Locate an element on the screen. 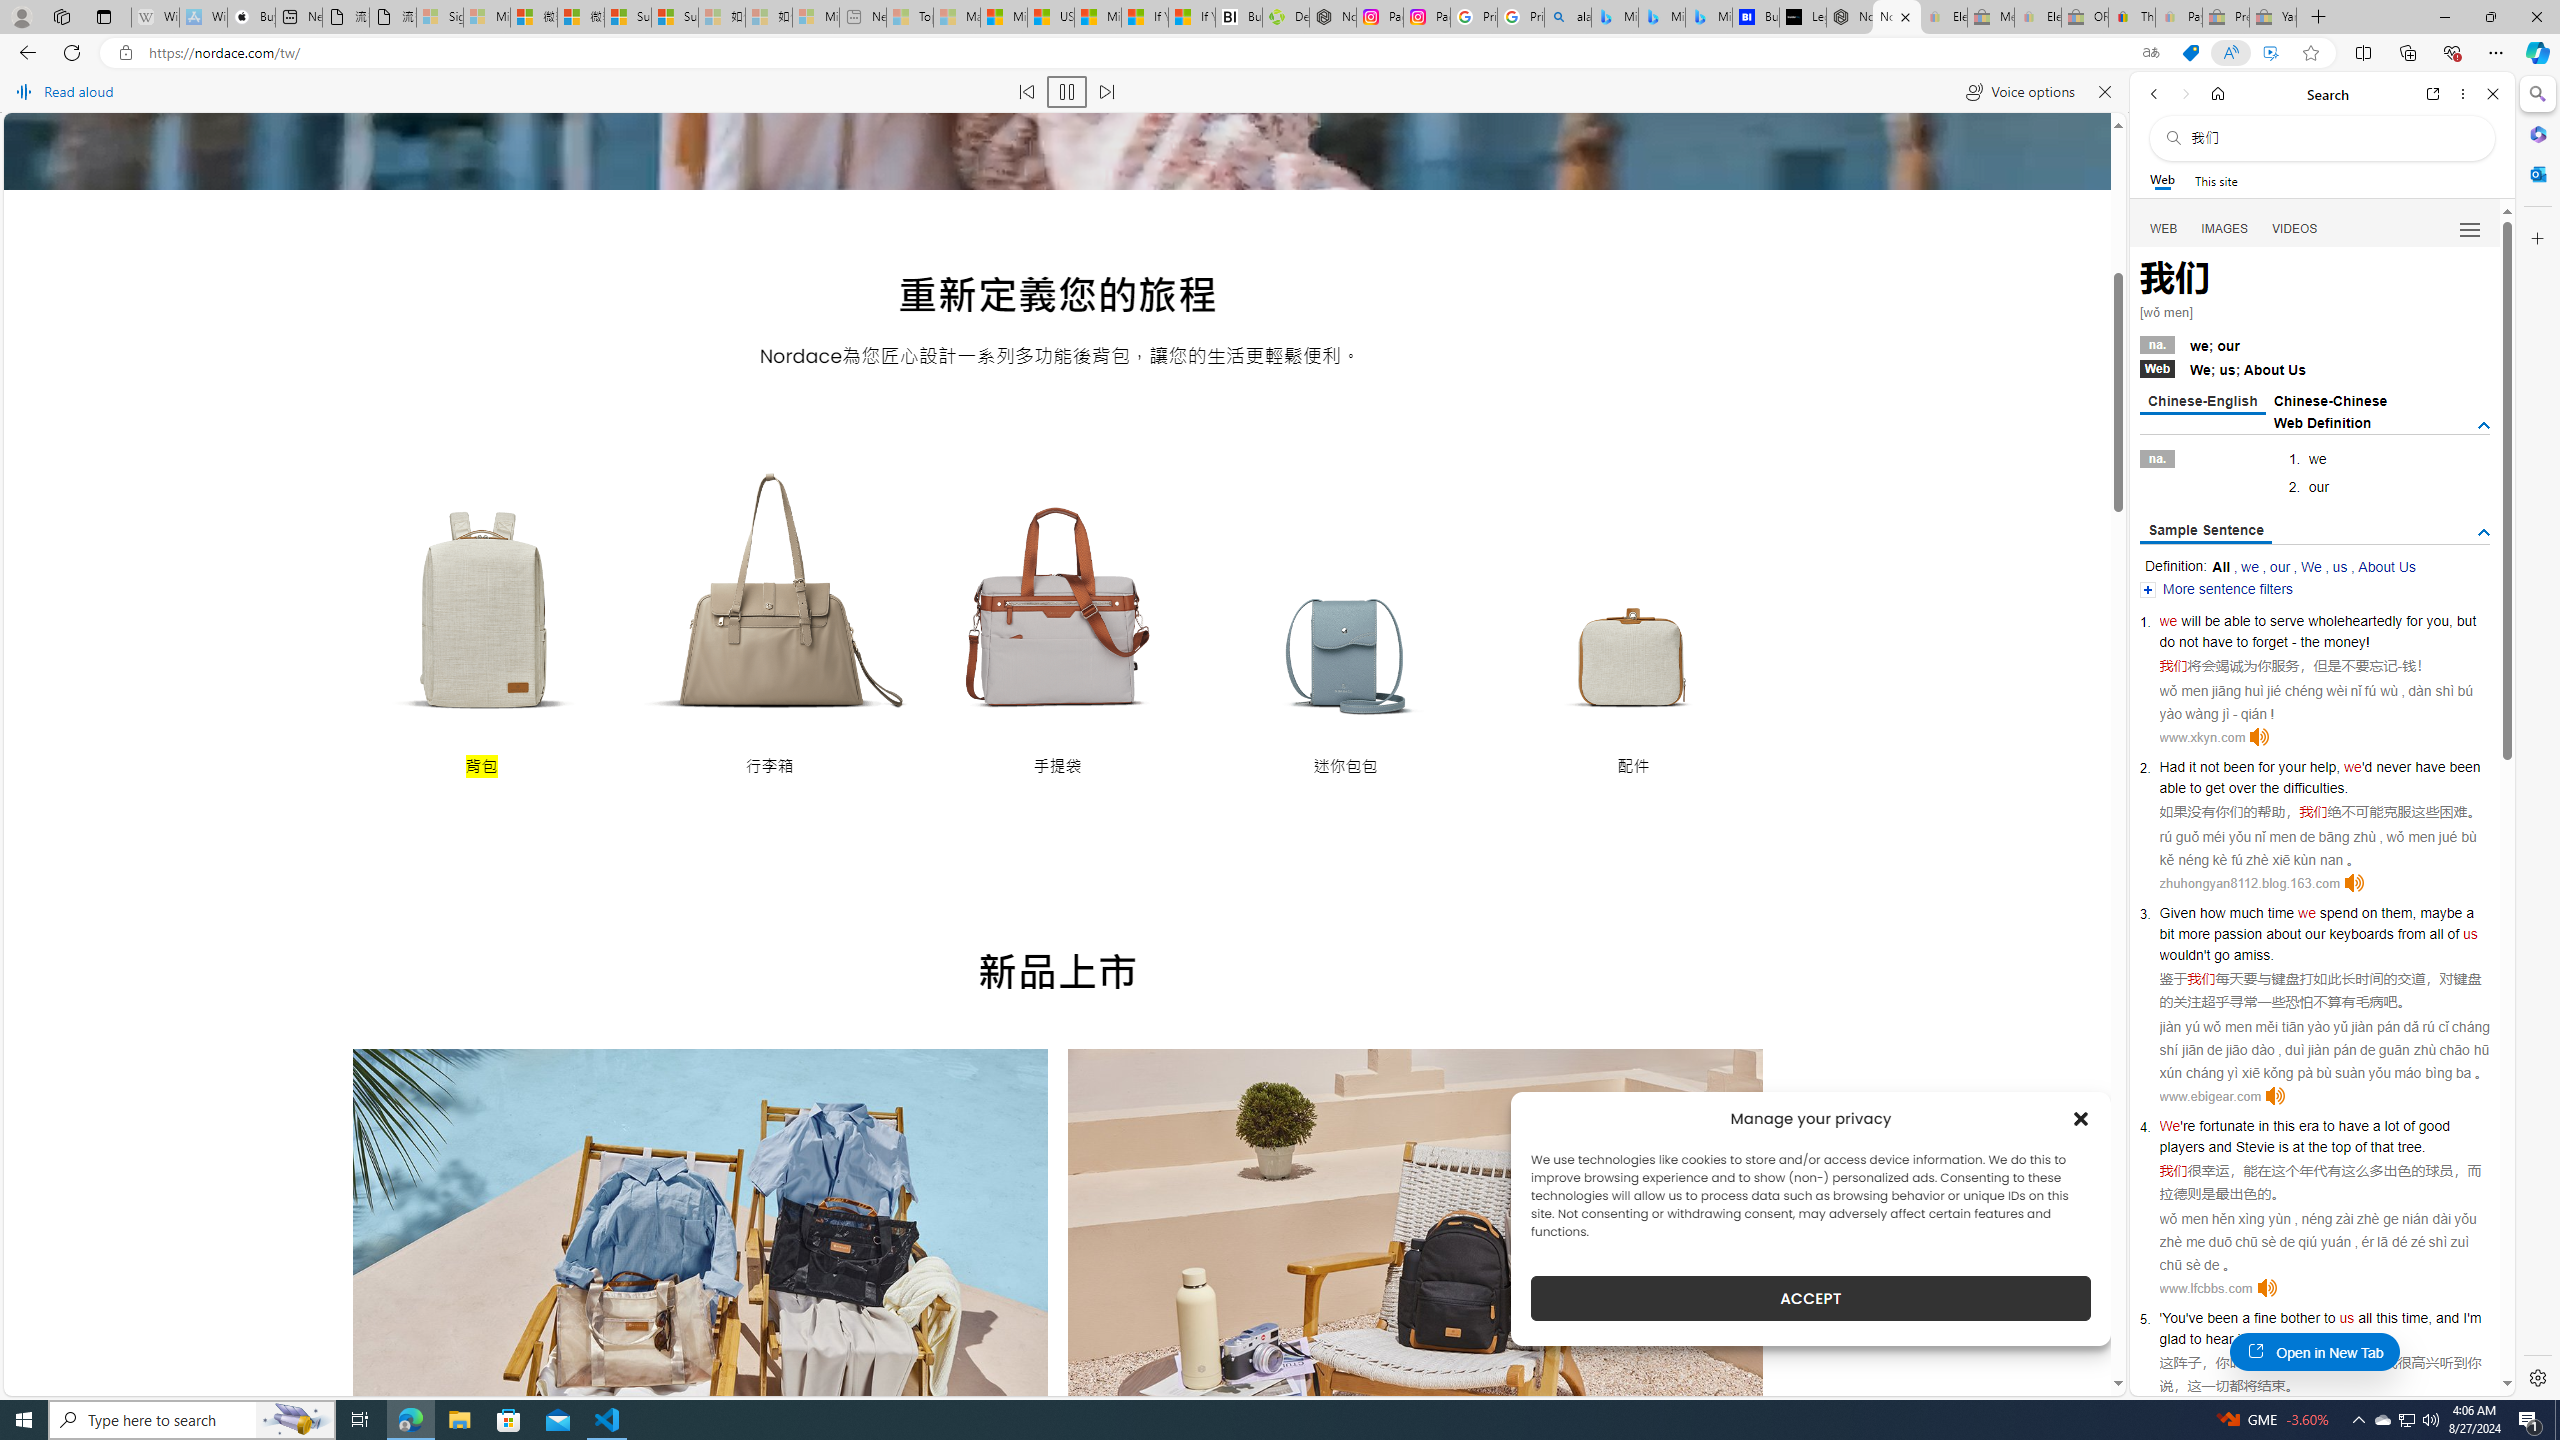  Read previous paragraph is located at coordinates (1026, 92).